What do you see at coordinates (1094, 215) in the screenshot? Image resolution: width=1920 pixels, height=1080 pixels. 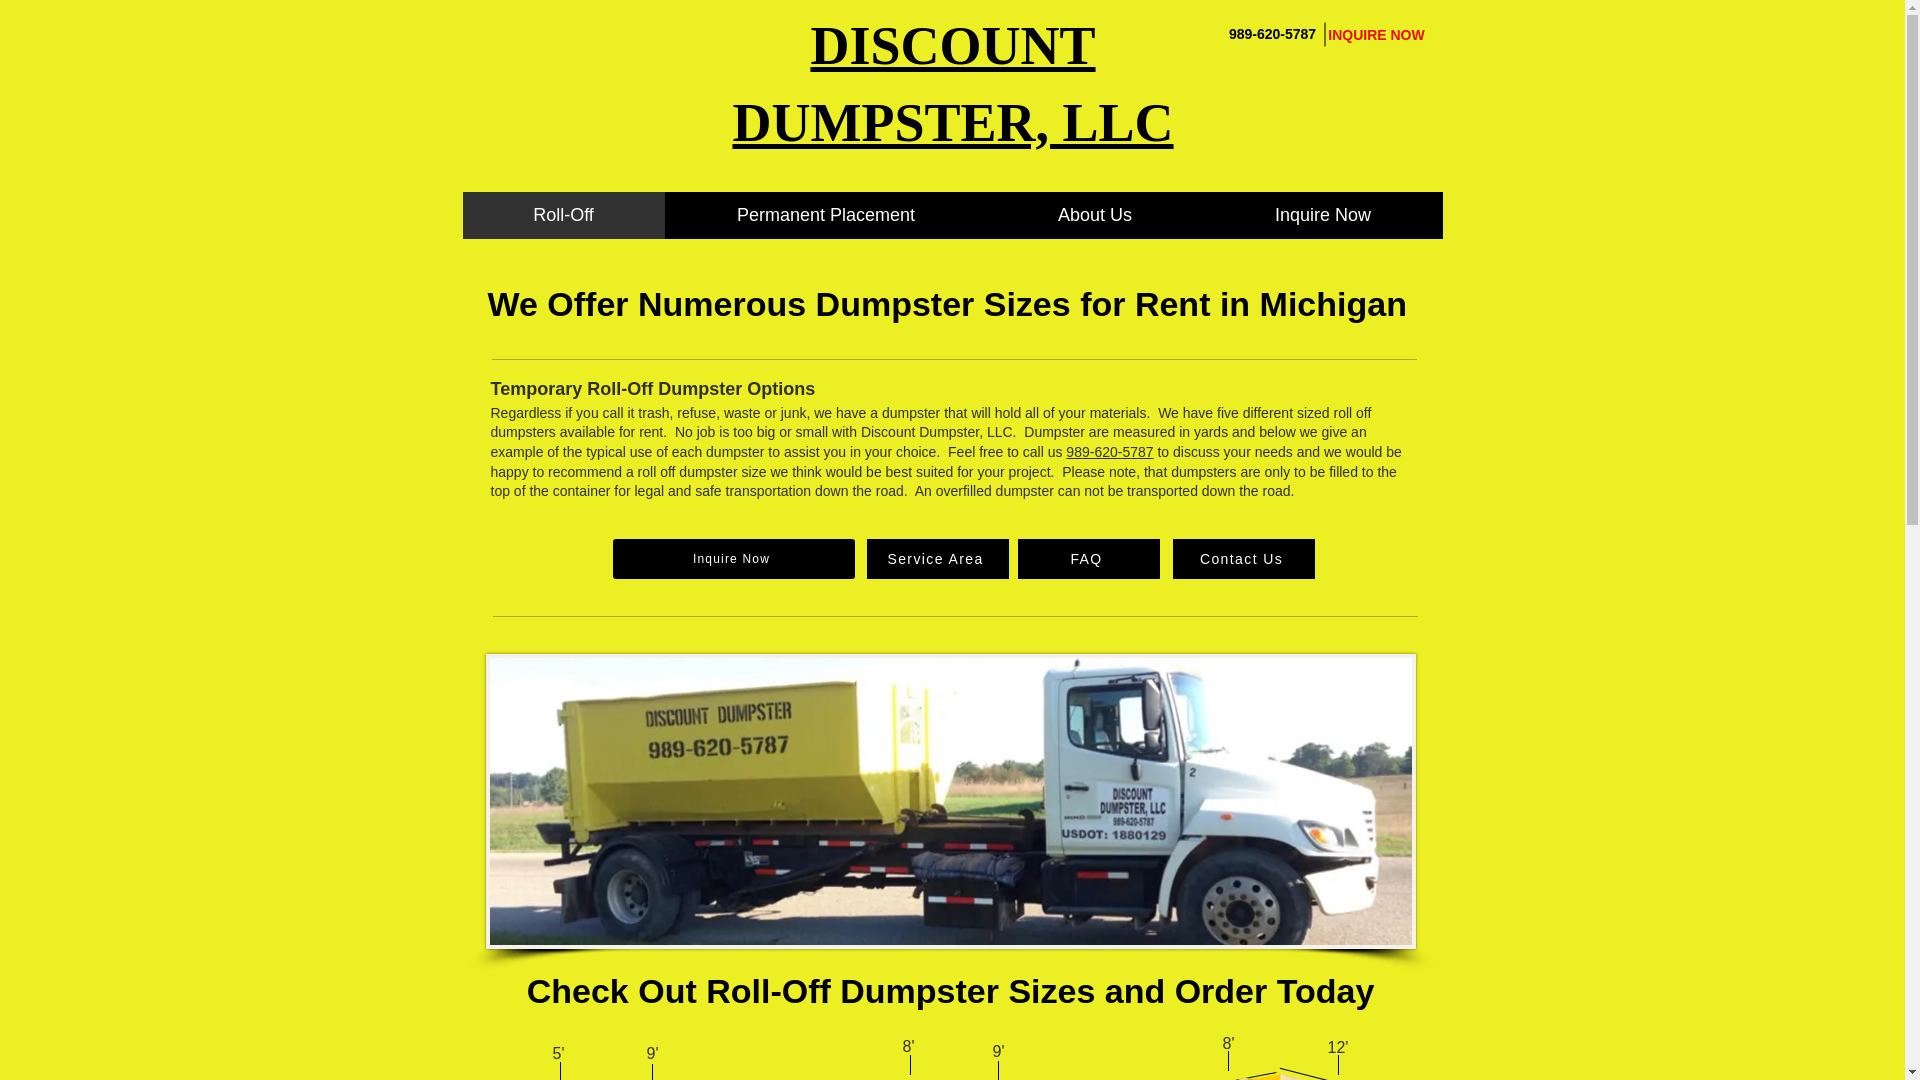 I see `About Us` at bounding box center [1094, 215].